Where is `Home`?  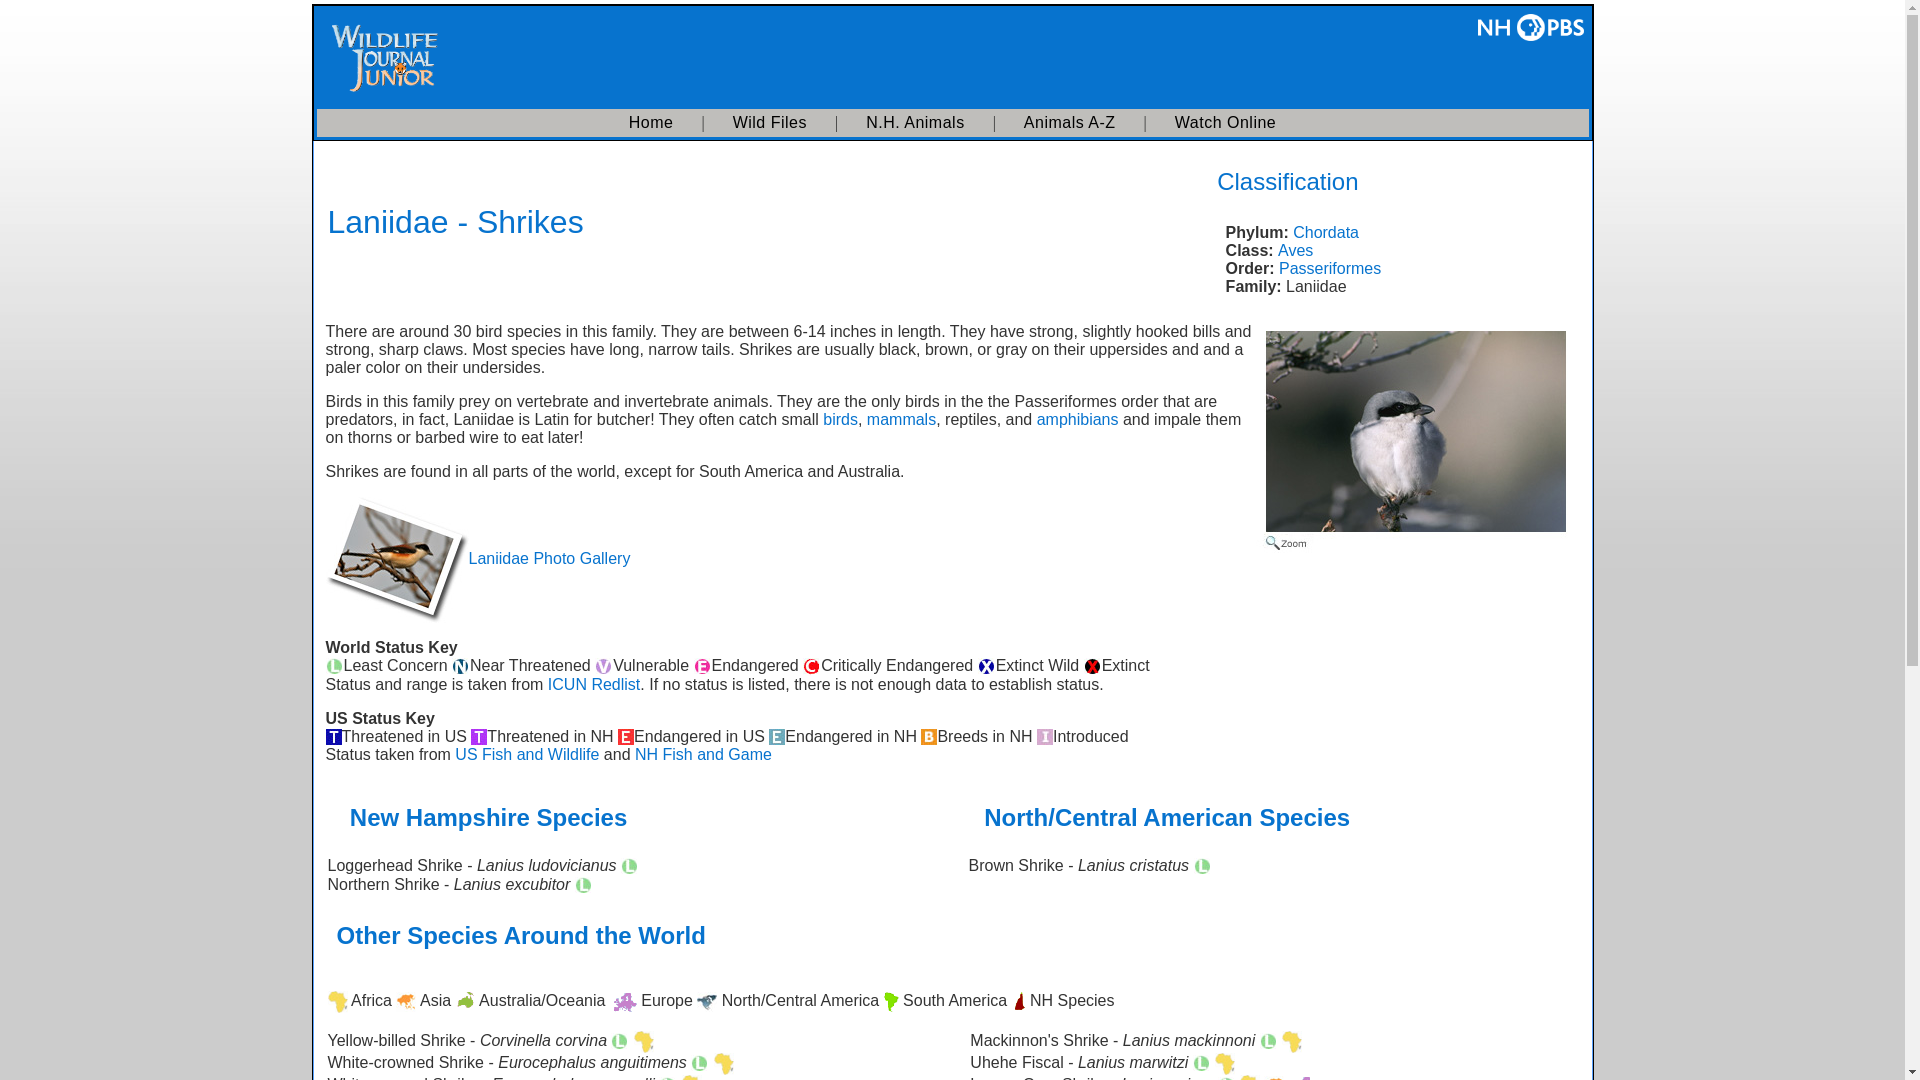
Home is located at coordinates (651, 122).